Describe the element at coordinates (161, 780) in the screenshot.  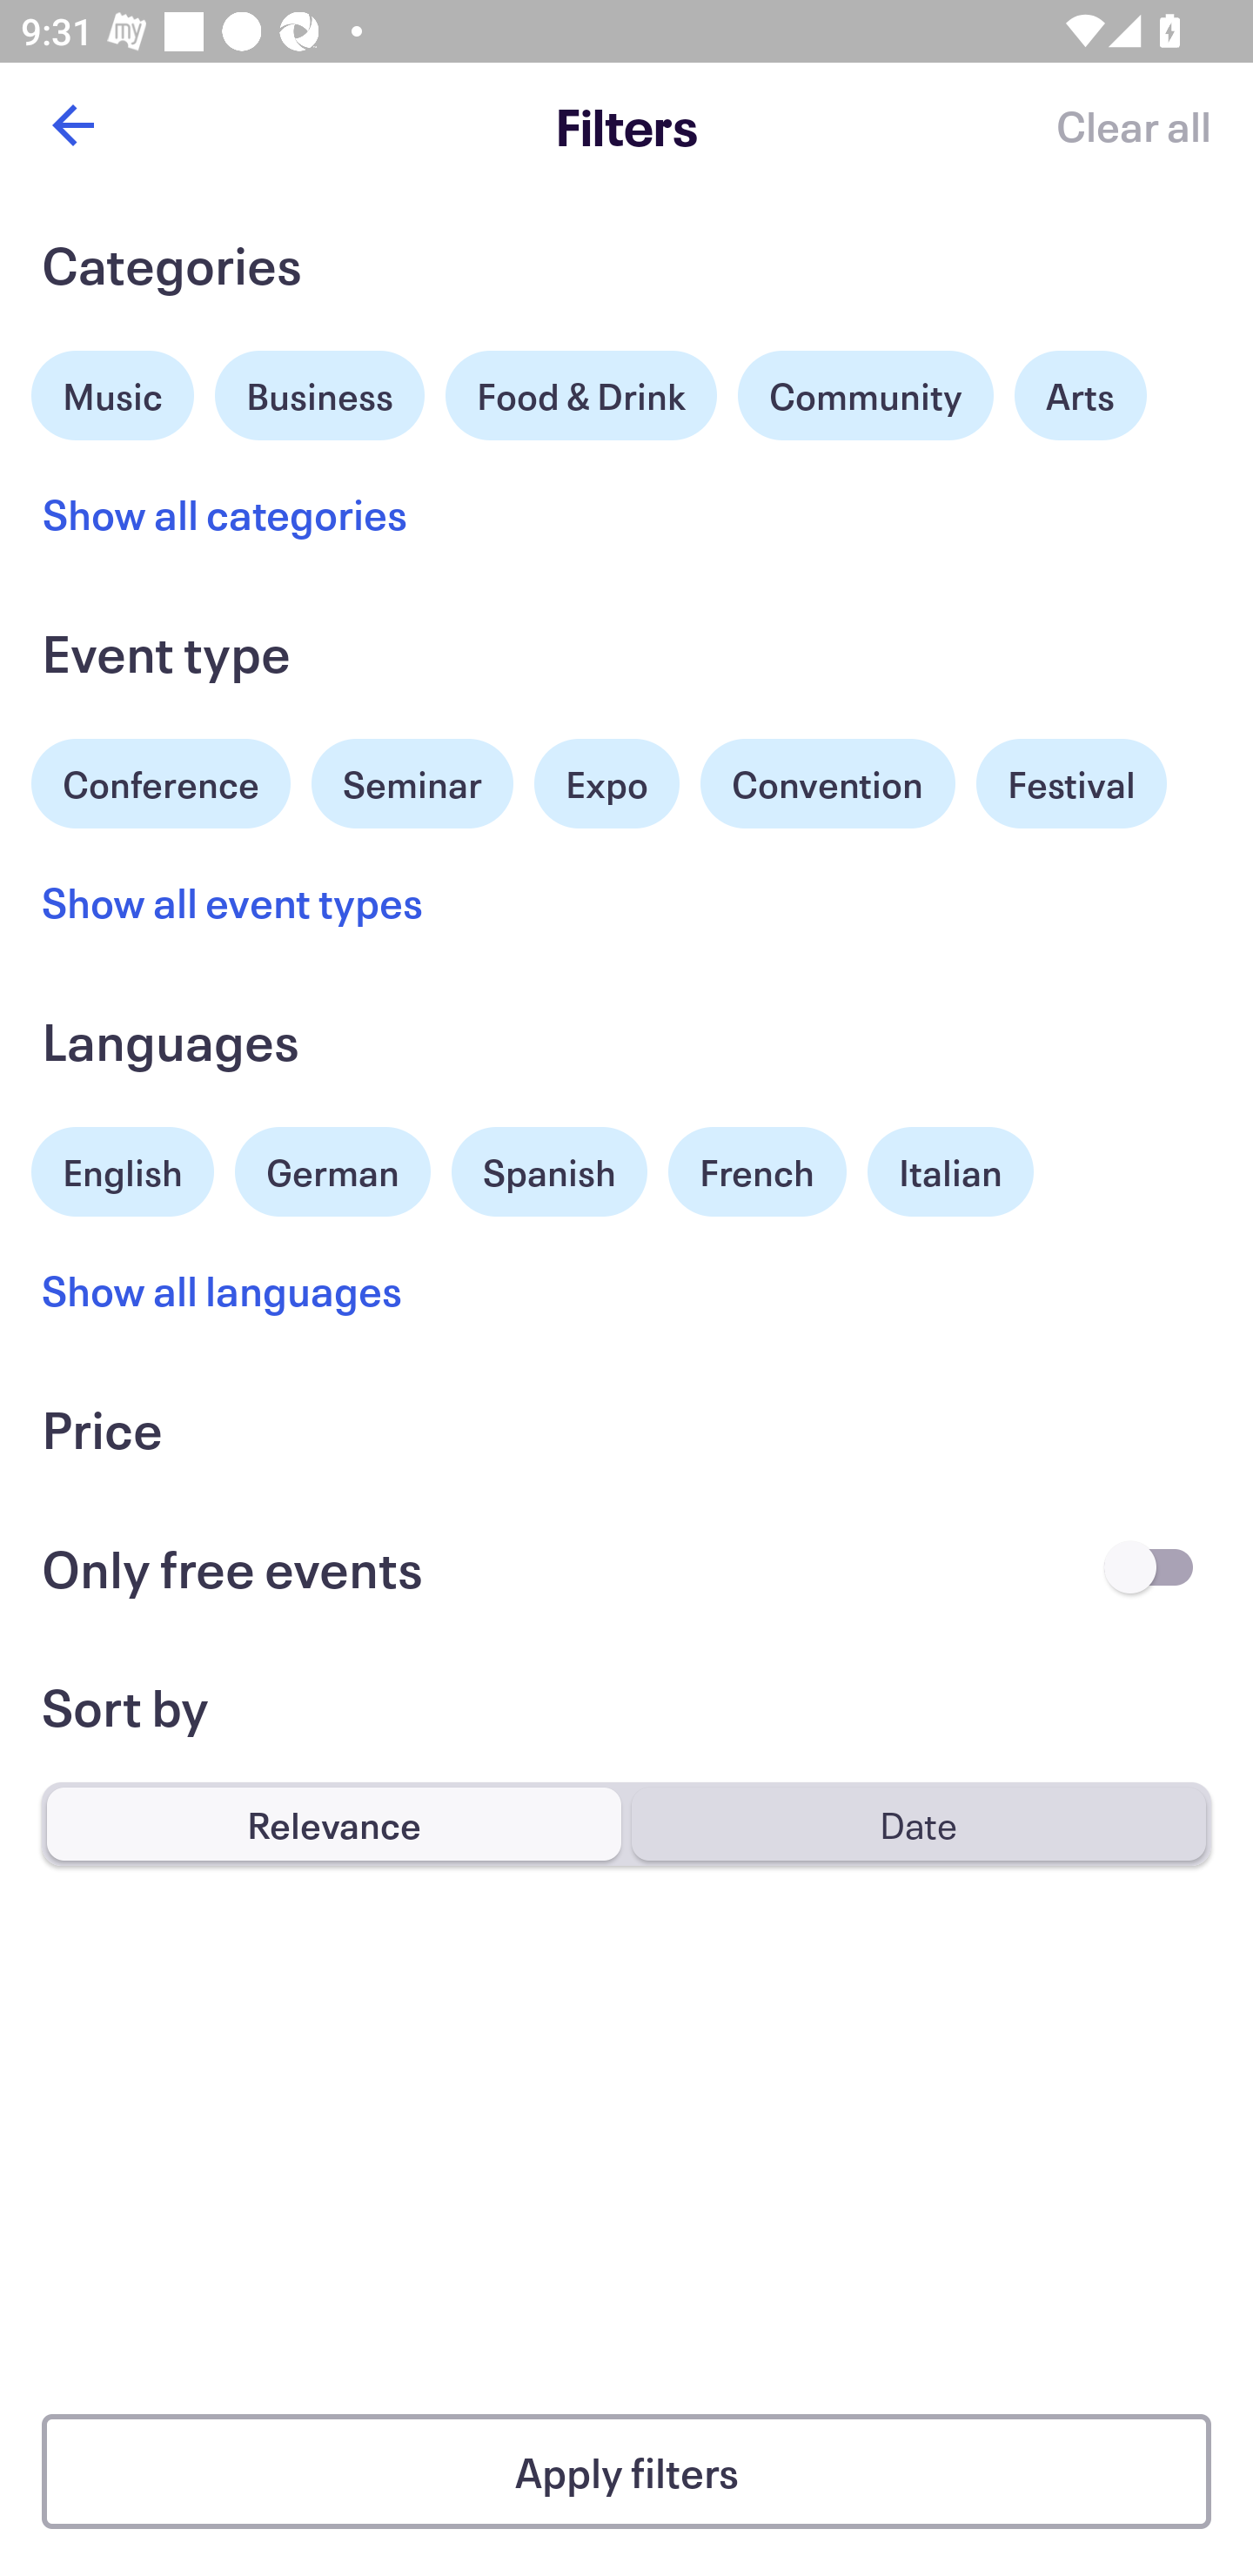
I see `Conference` at that location.